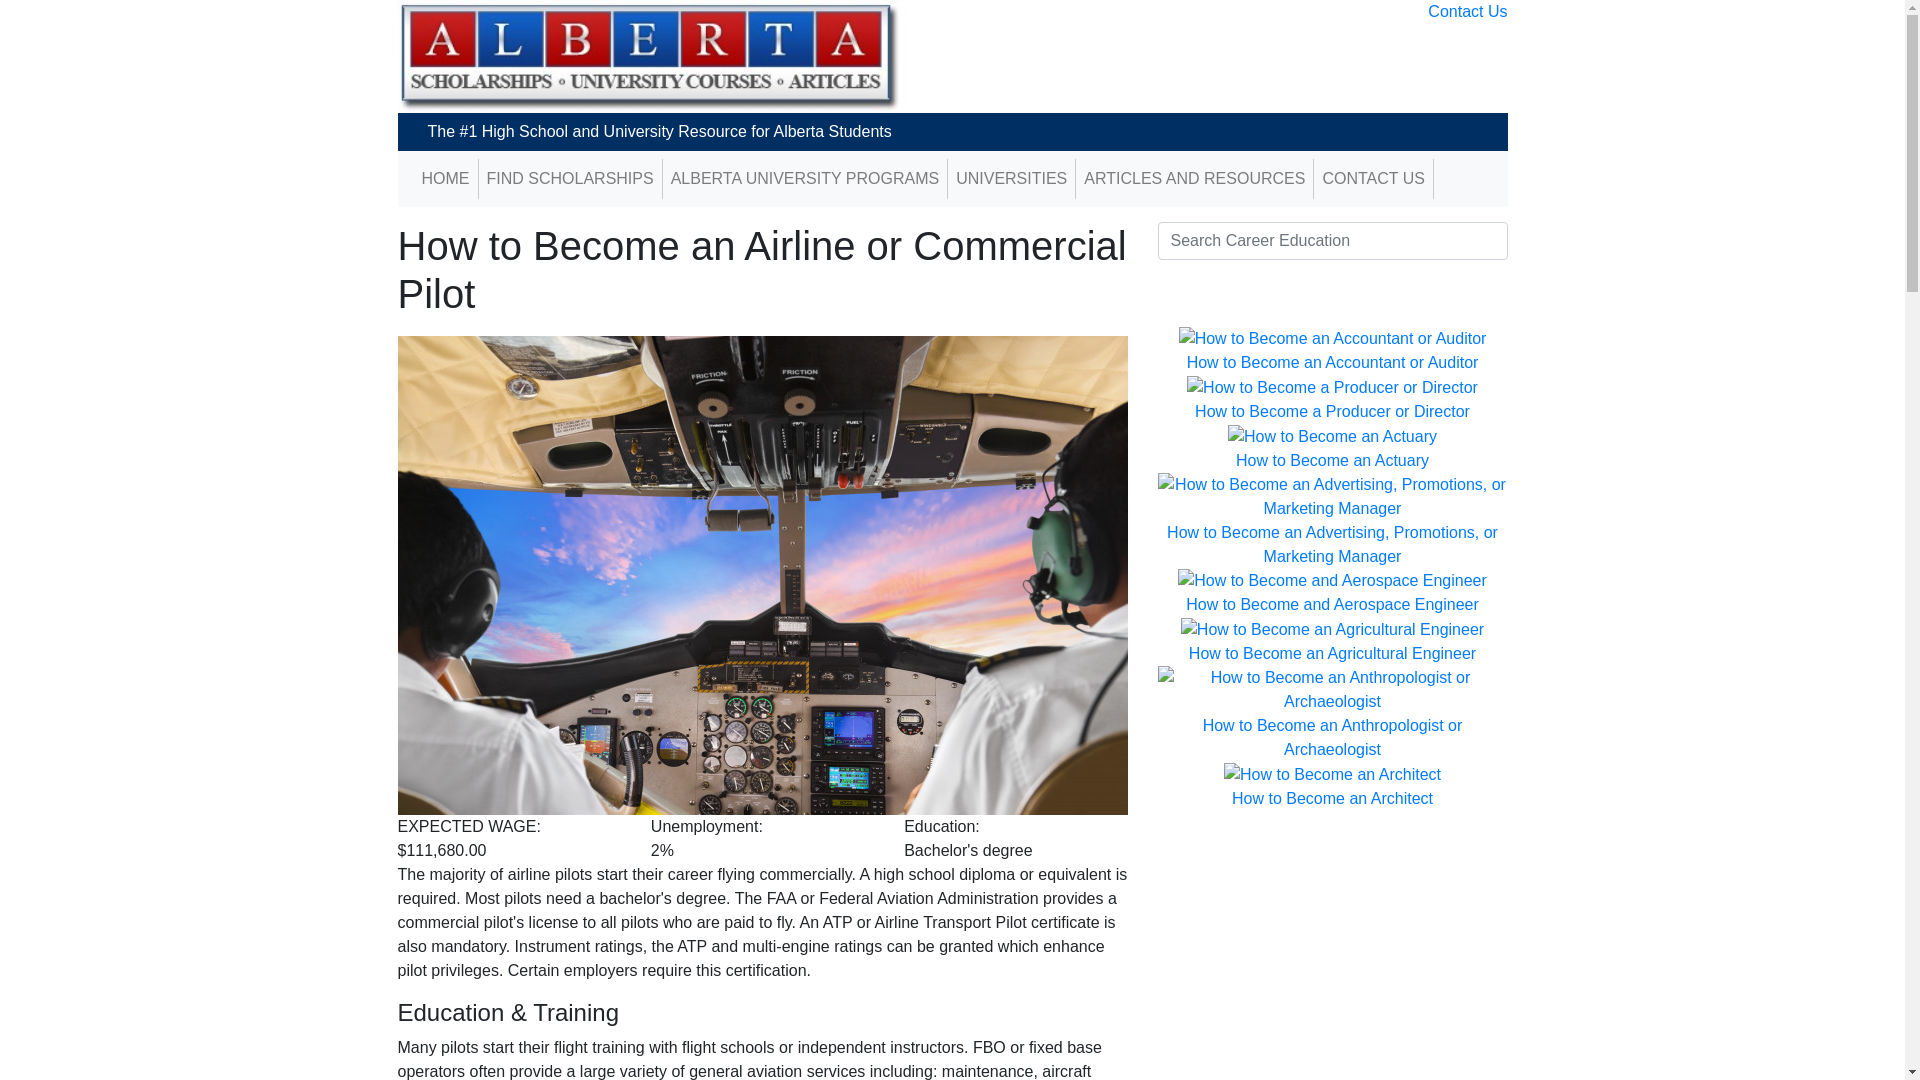  What do you see at coordinates (1332, 798) in the screenshot?
I see `How to Become an Architect` at bounding box center [1332, 798].